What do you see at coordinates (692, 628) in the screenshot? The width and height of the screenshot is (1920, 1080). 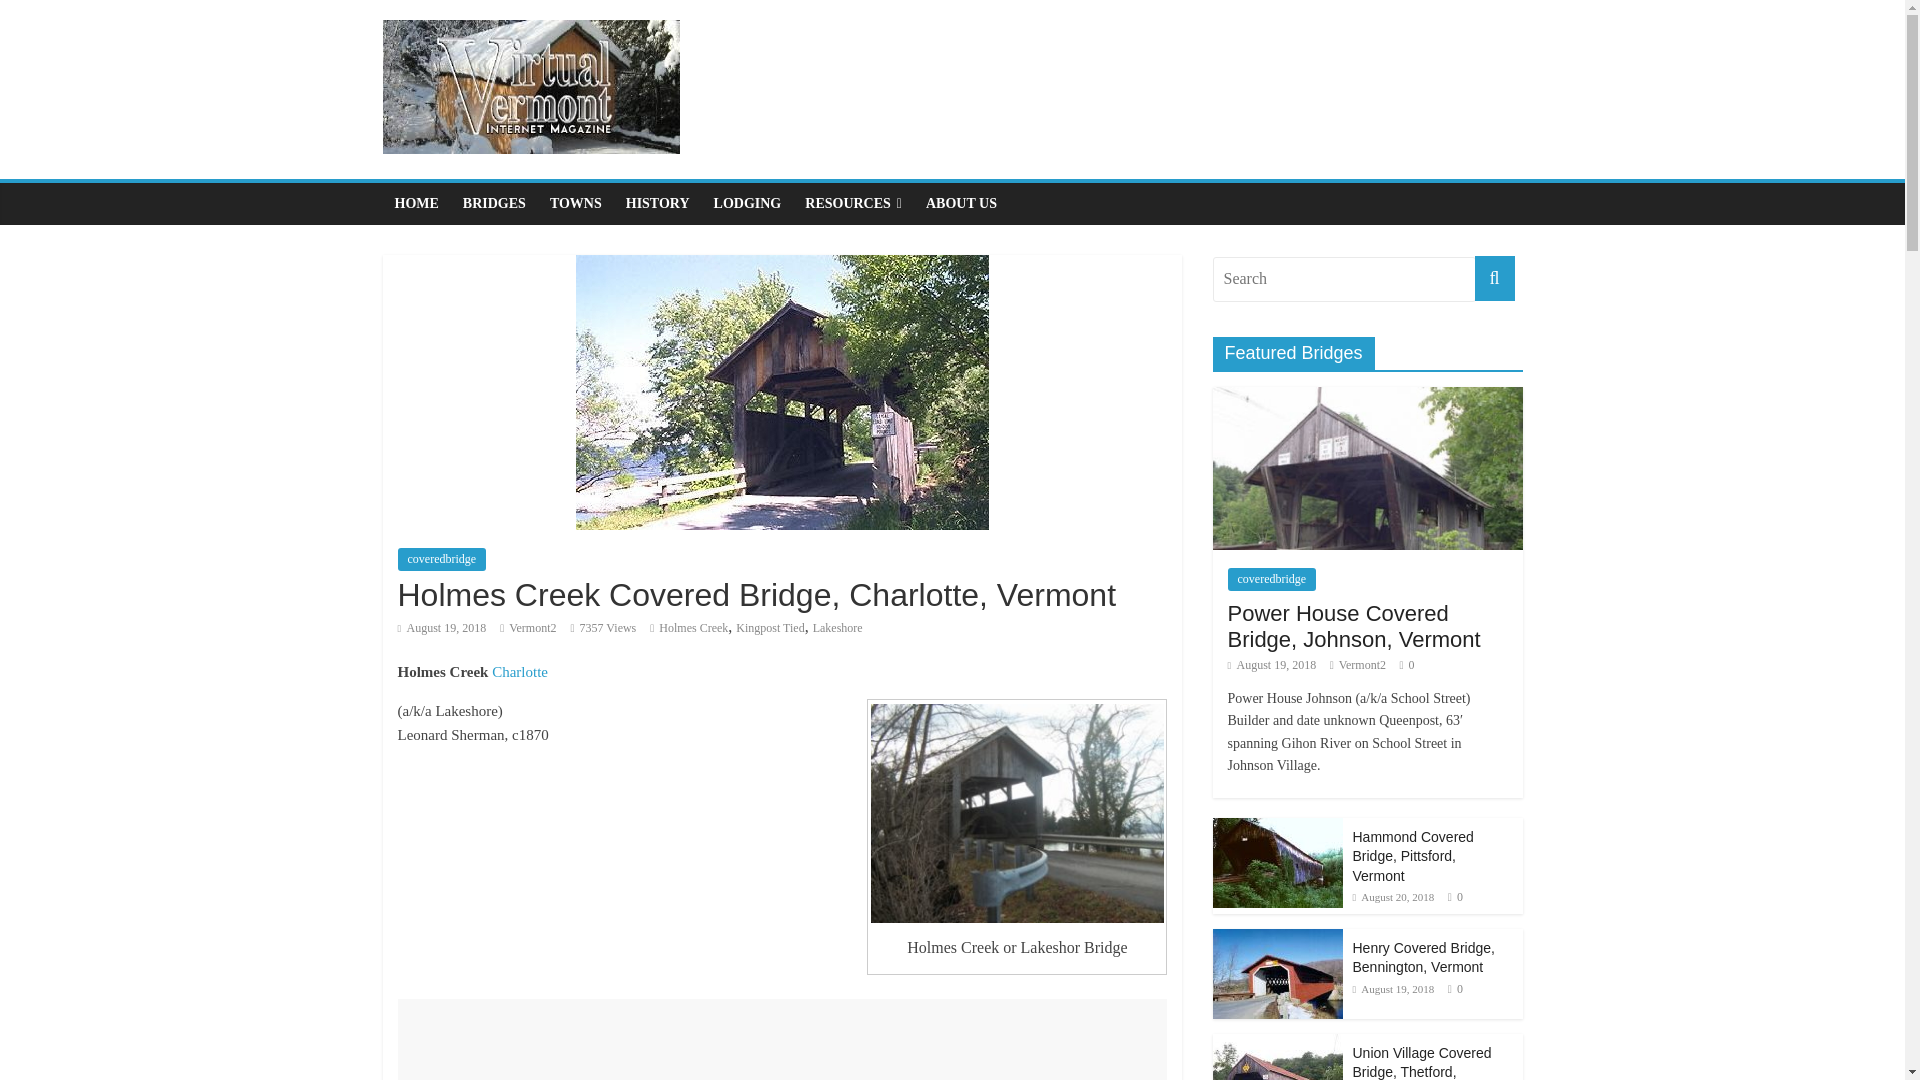 I see `Holmes Creek` at bounding box center [692, 628].